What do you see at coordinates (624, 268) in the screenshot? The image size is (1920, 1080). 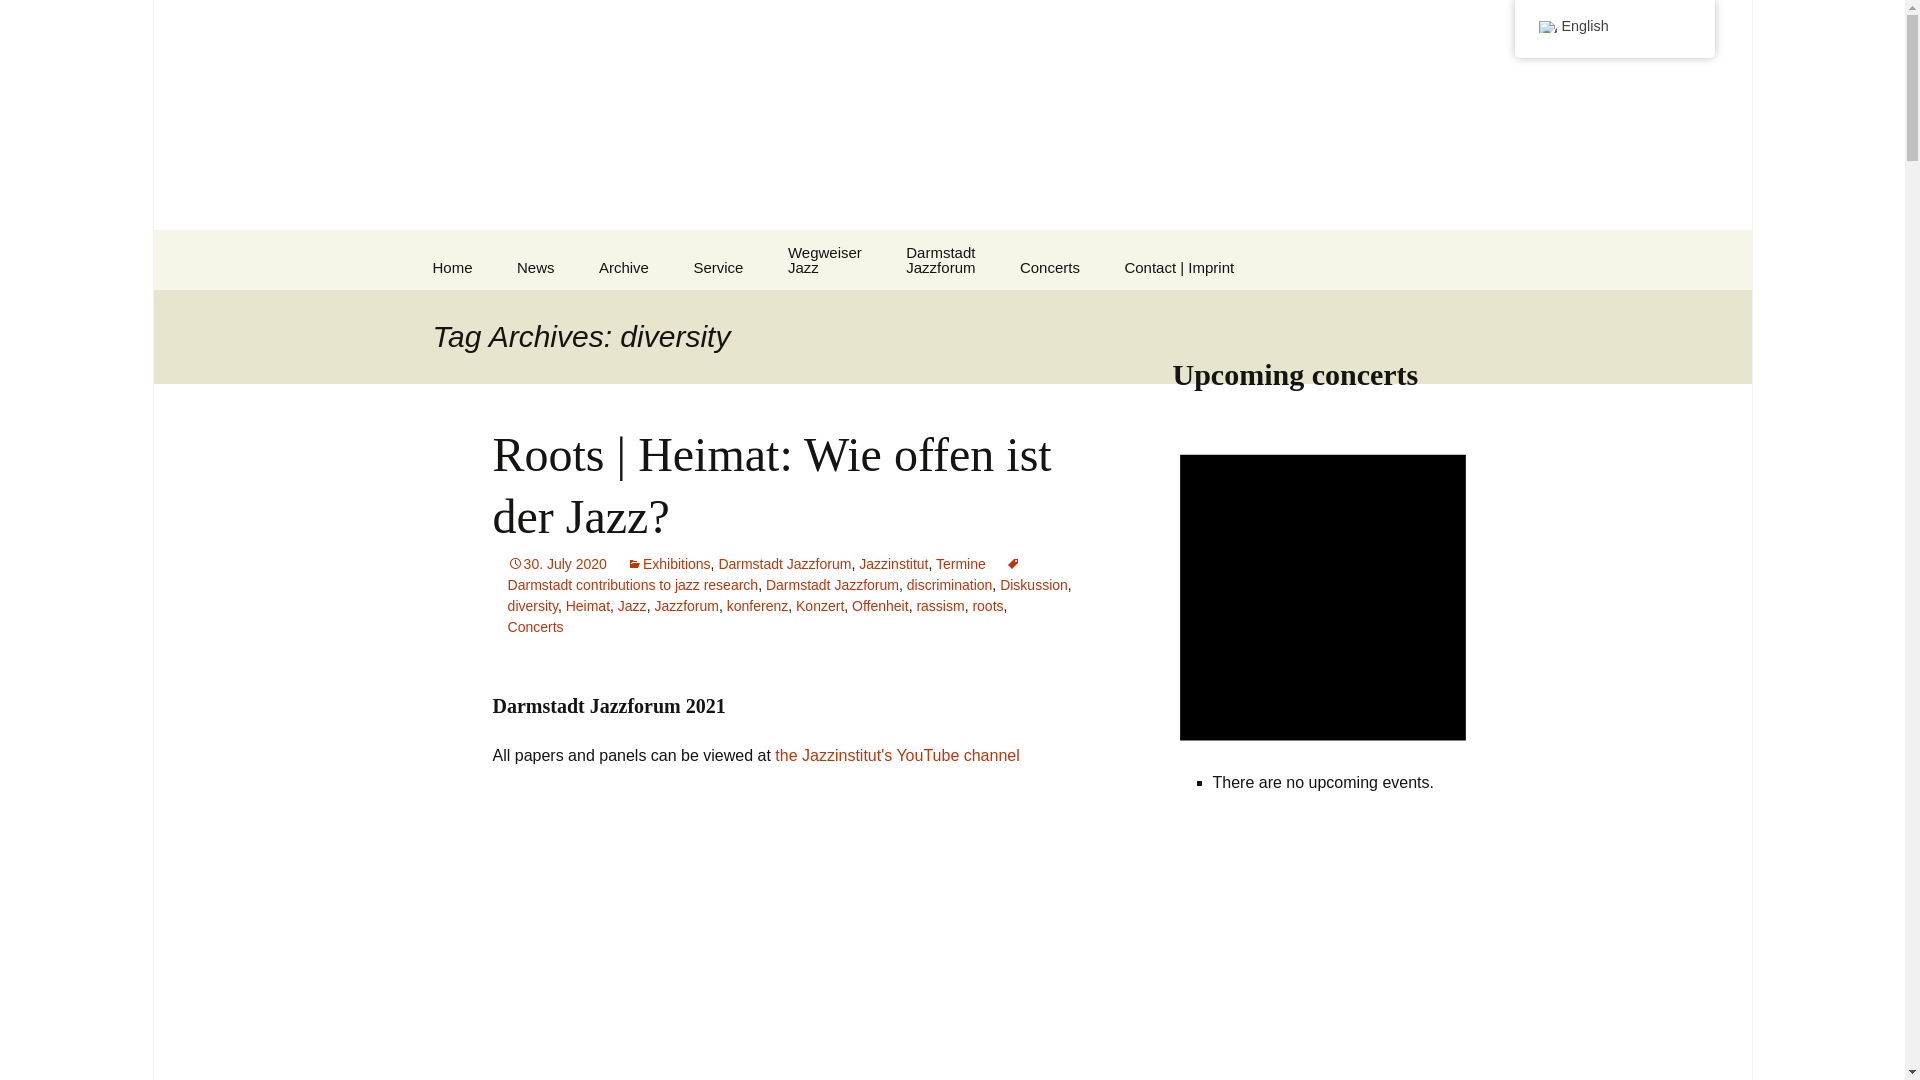 I see `Archive` at bounding box center [624, 268].